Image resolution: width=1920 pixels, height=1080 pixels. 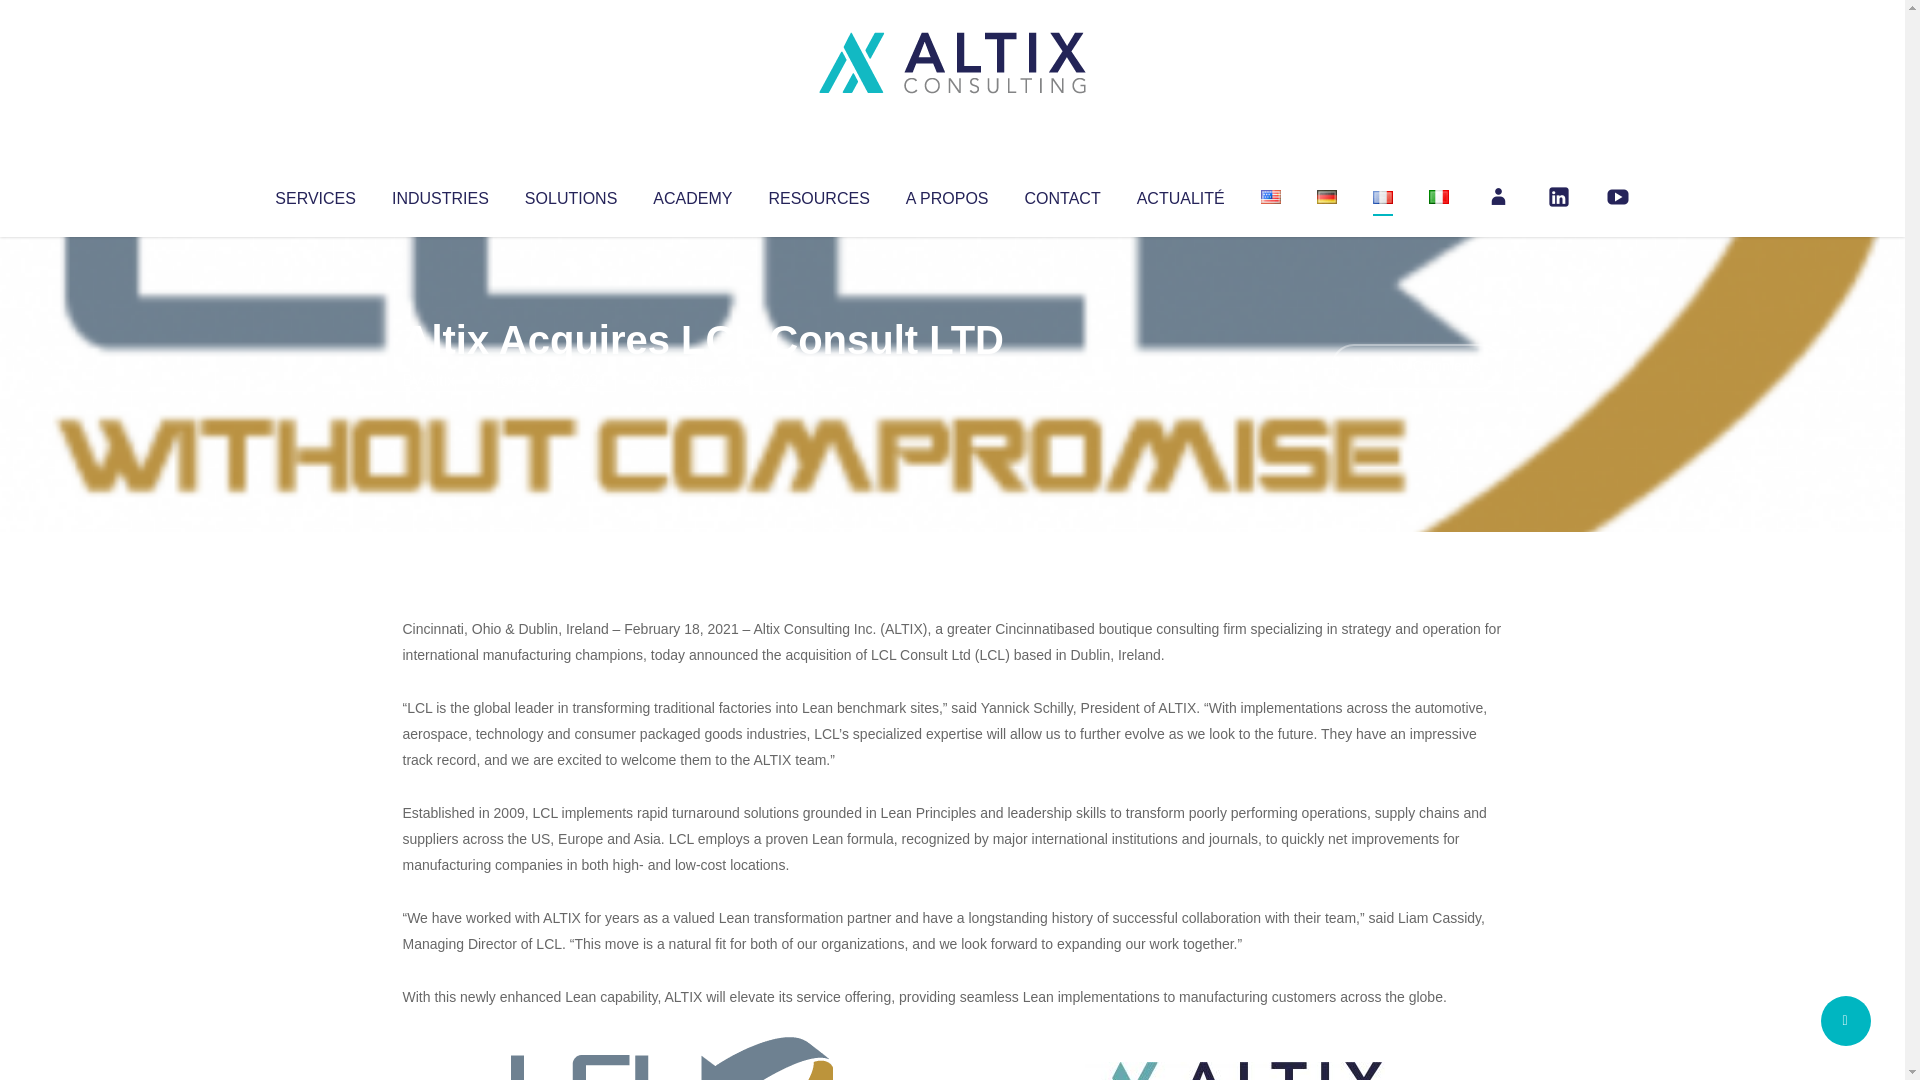 I want to click on ACADEMY, so click(x=692, y=194).